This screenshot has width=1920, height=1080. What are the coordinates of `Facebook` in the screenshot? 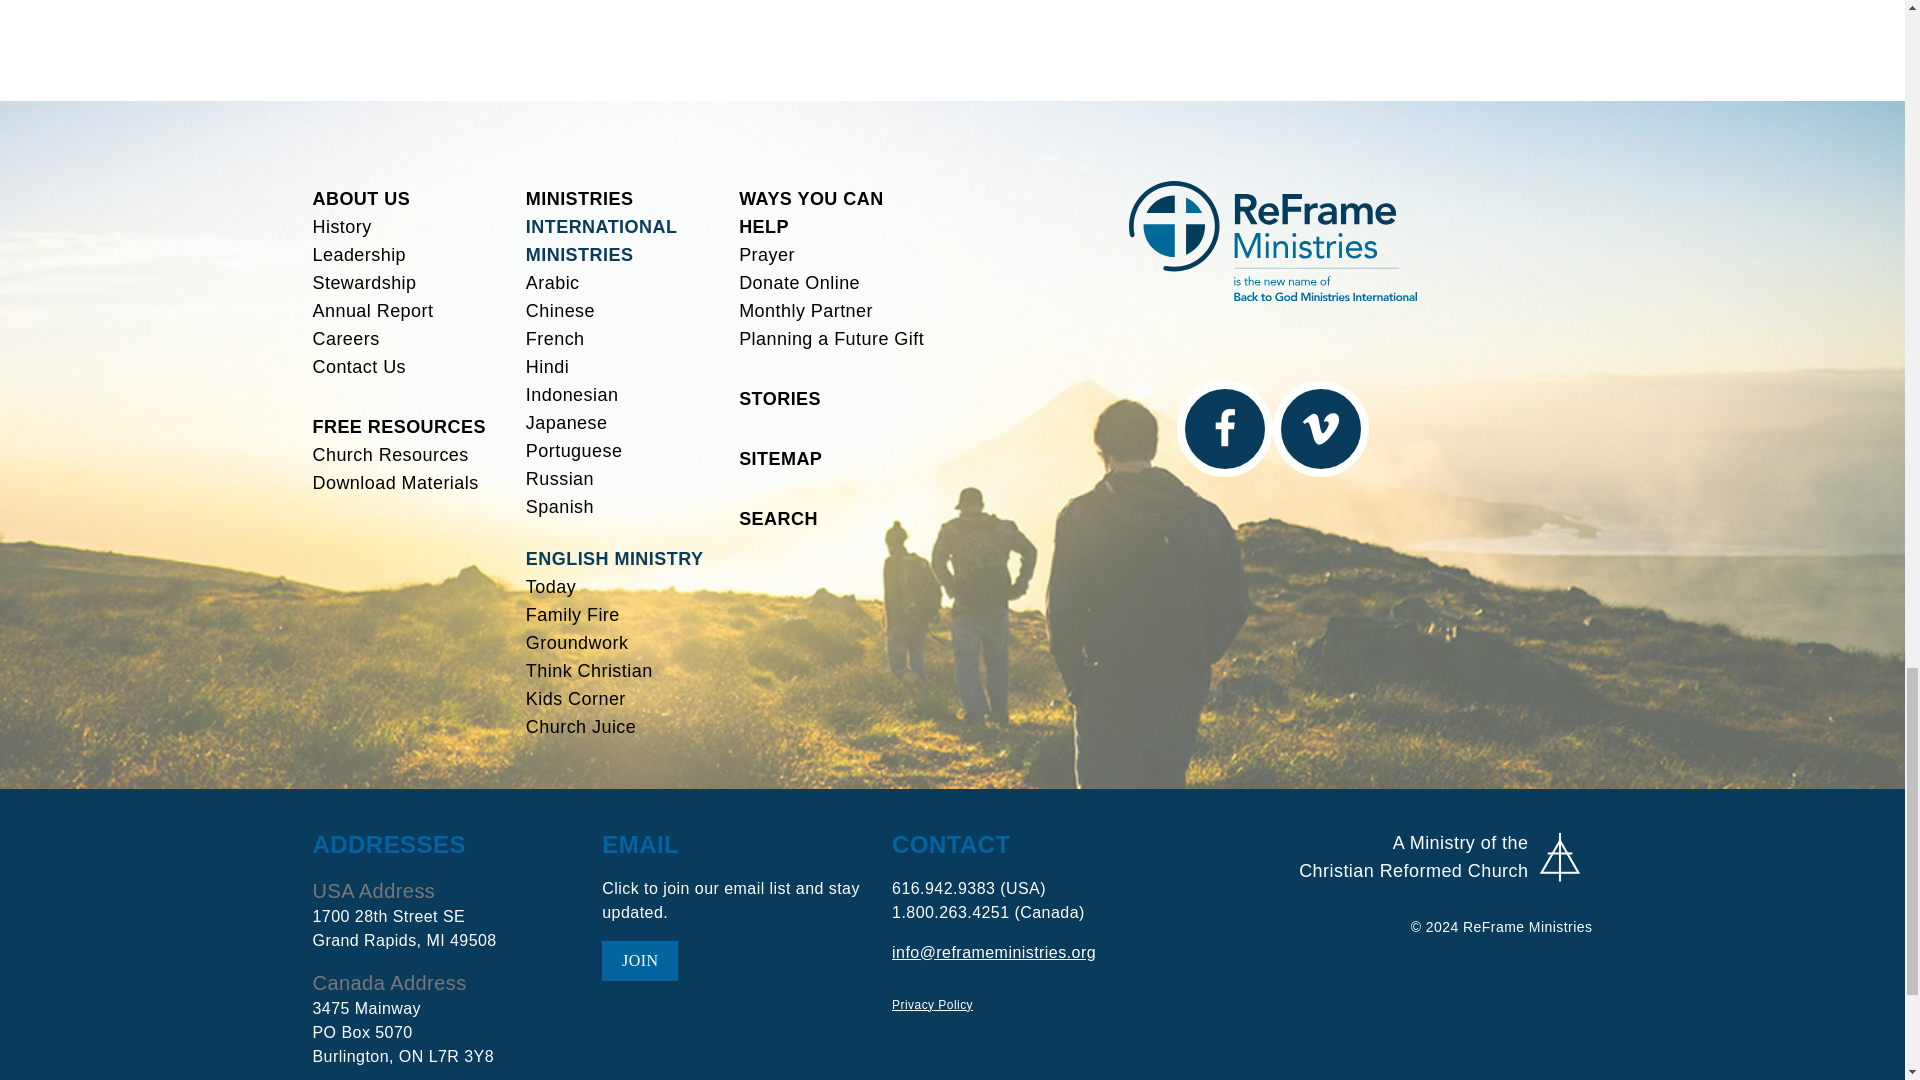 It's located at (1223, 429).